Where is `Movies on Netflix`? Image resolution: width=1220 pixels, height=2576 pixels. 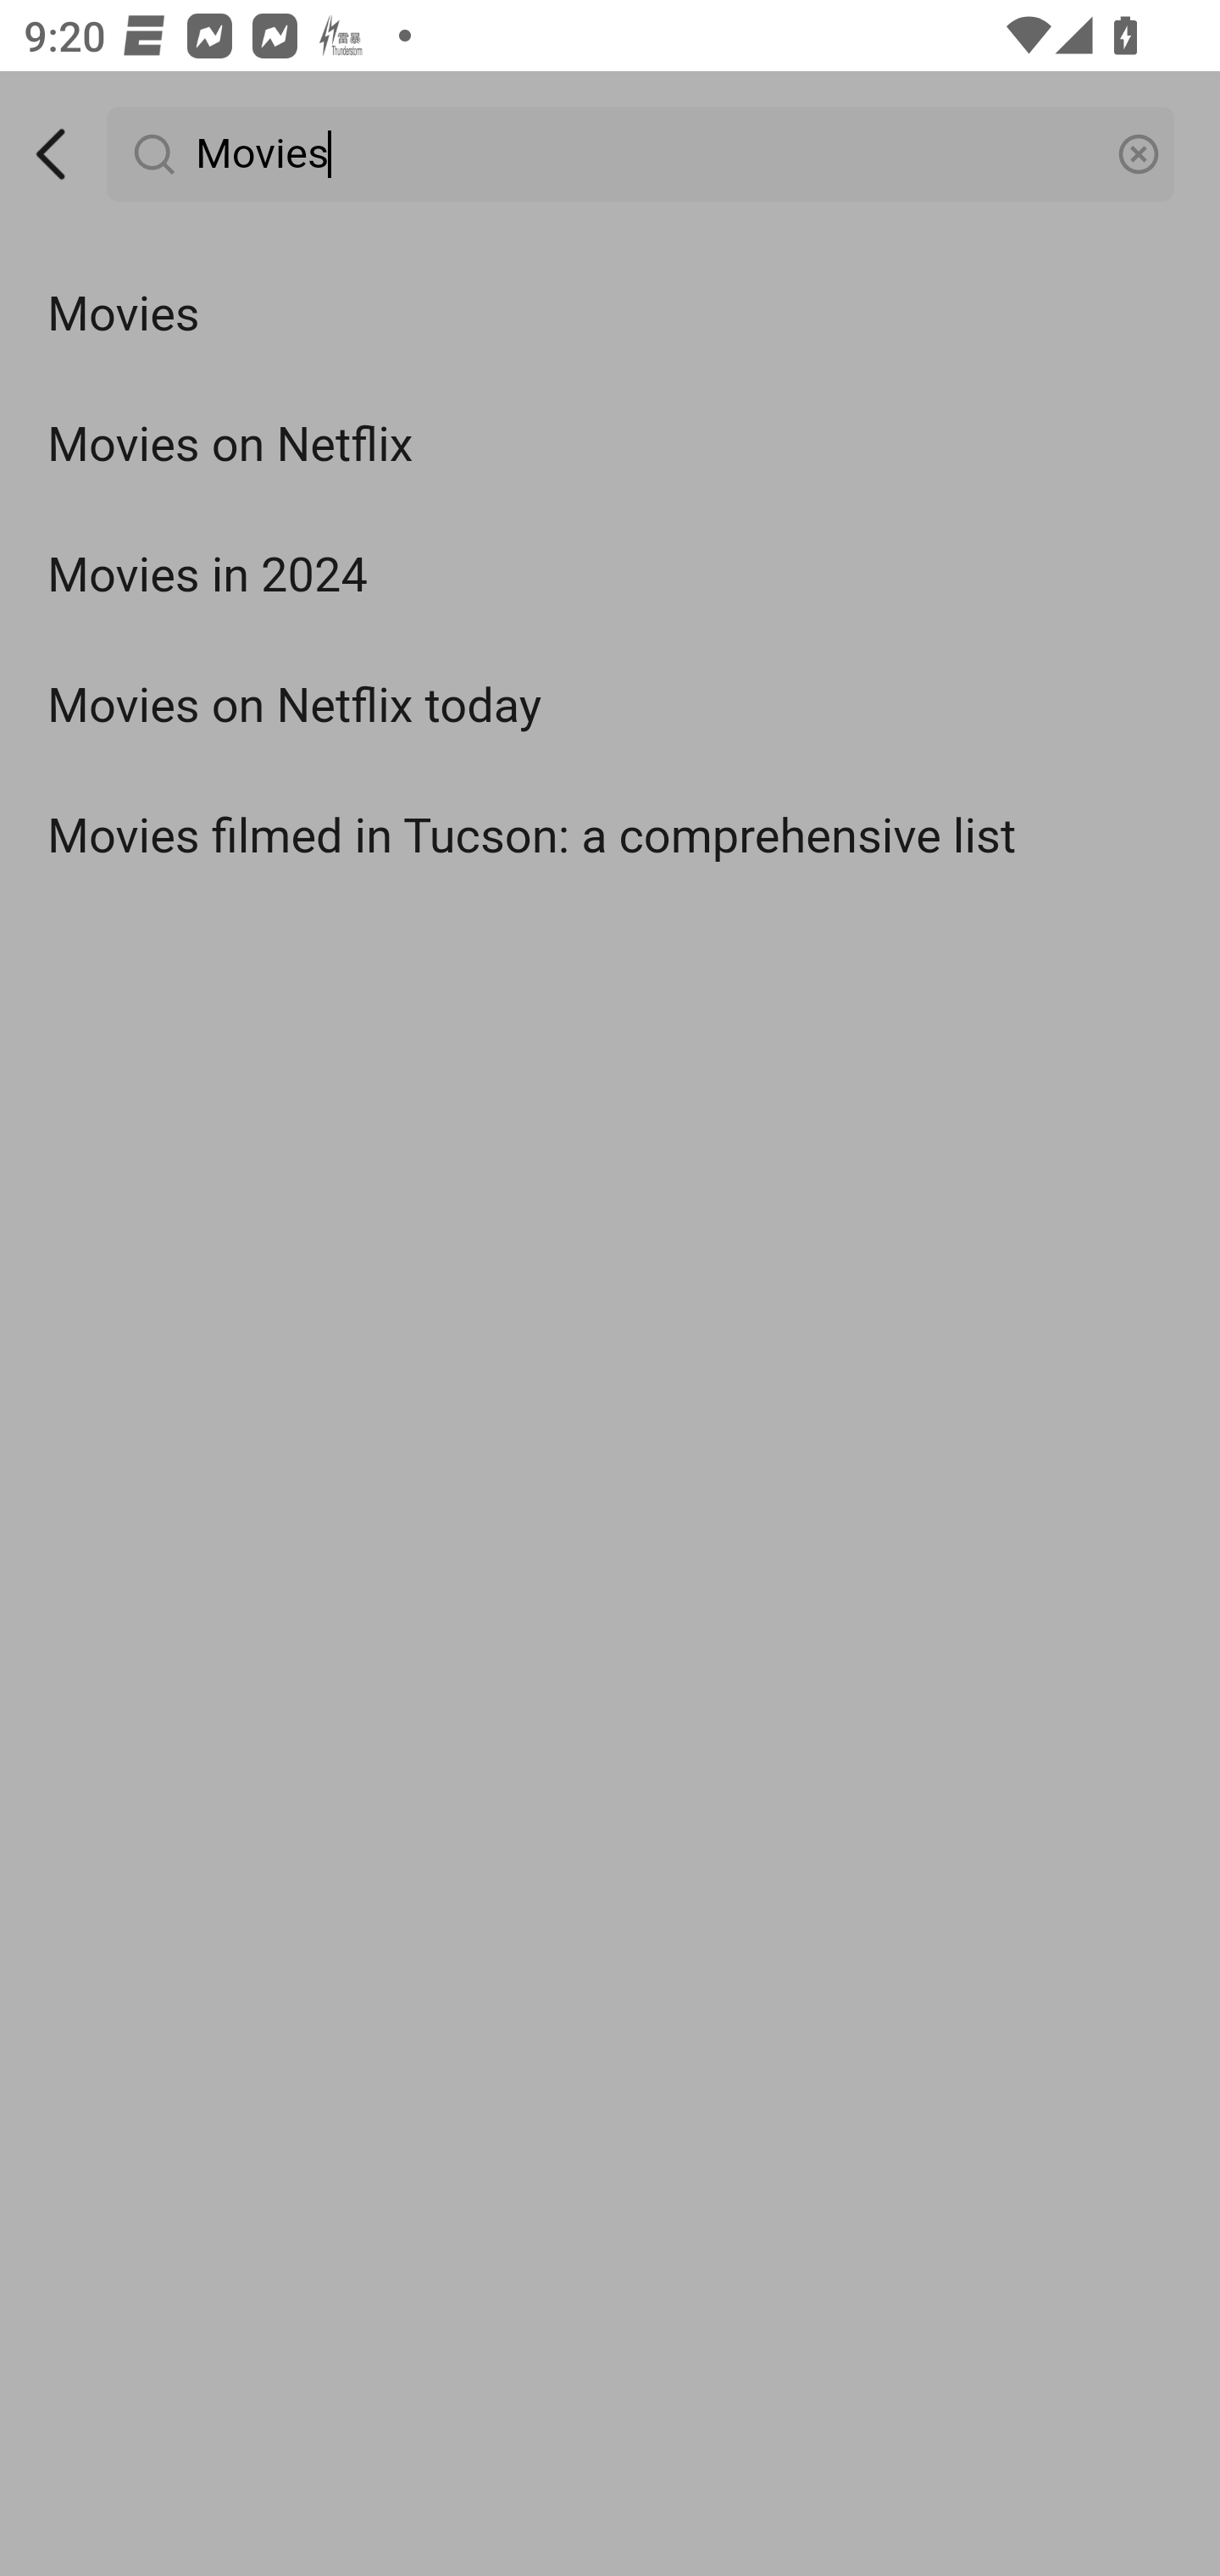 Movies on Netflix is located at coordinates (610, 444).